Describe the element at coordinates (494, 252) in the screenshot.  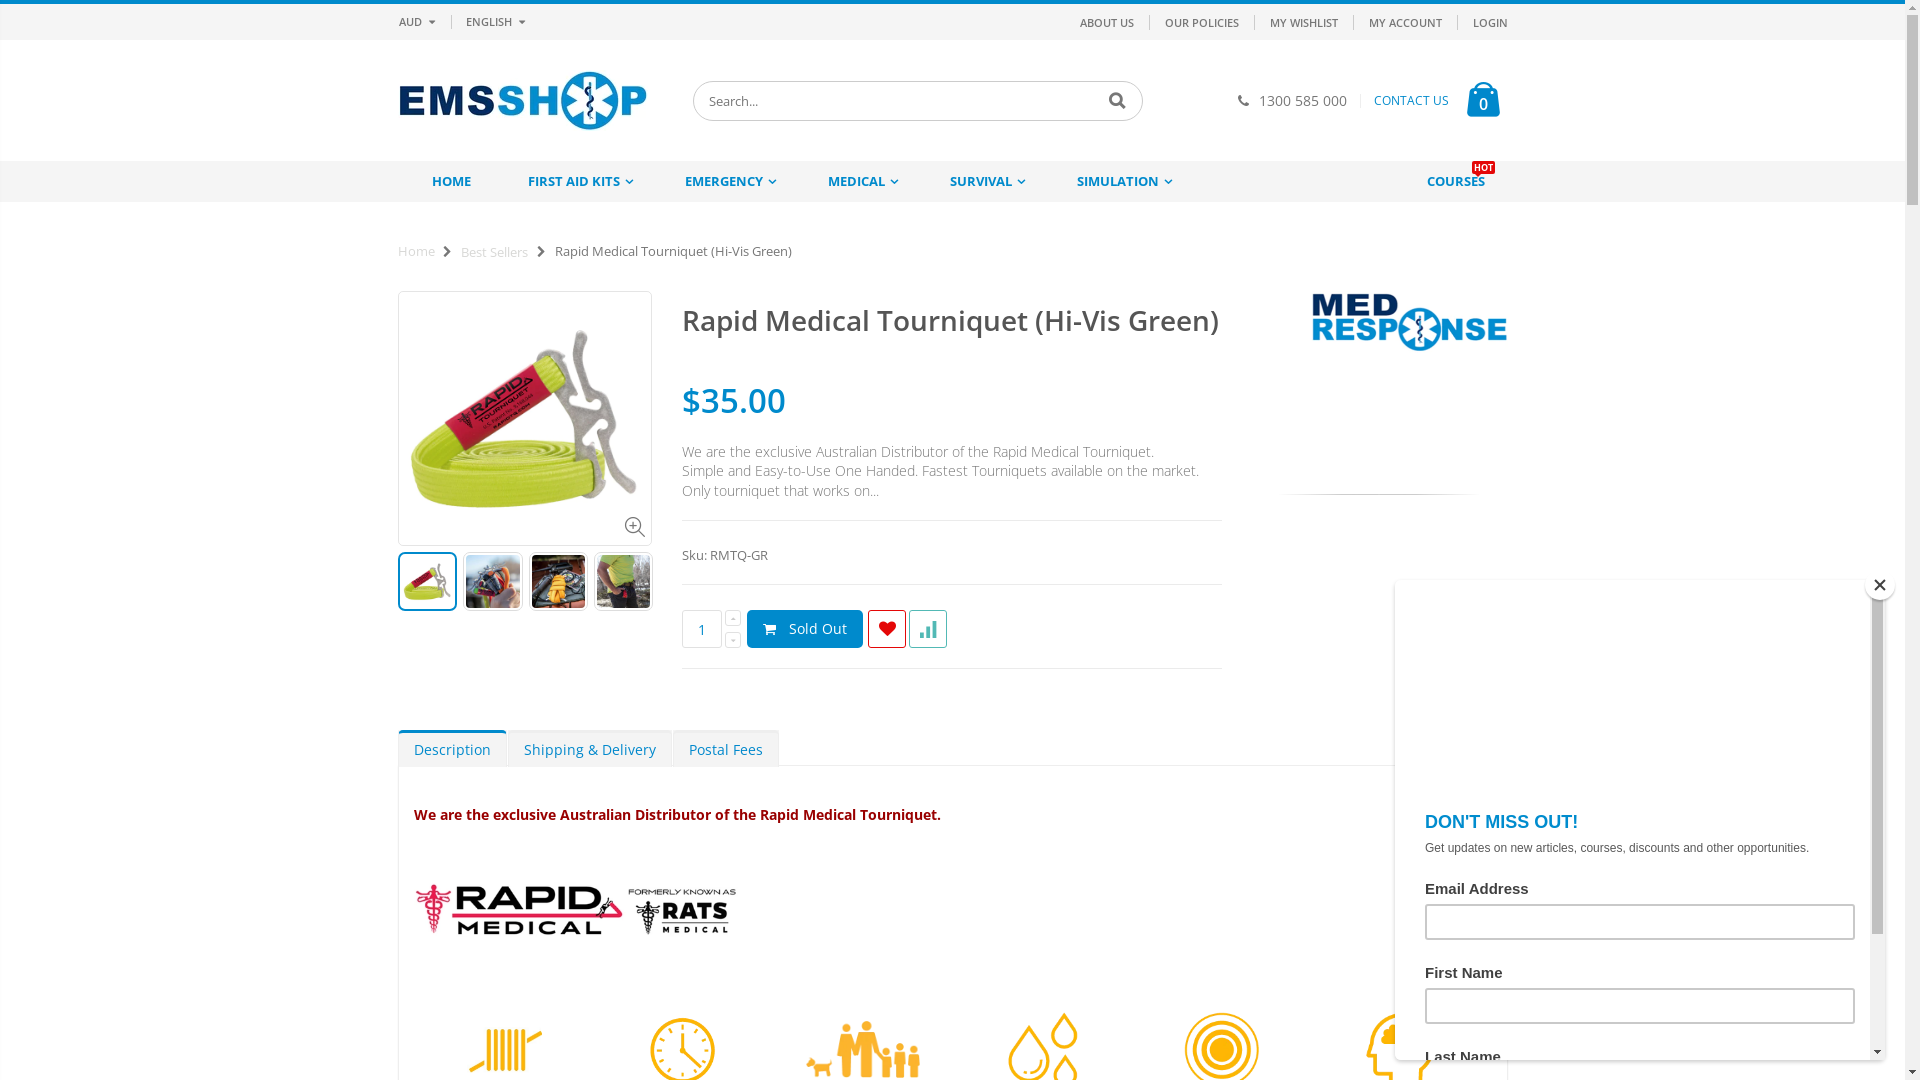
I see `Best Sellers` at that location.